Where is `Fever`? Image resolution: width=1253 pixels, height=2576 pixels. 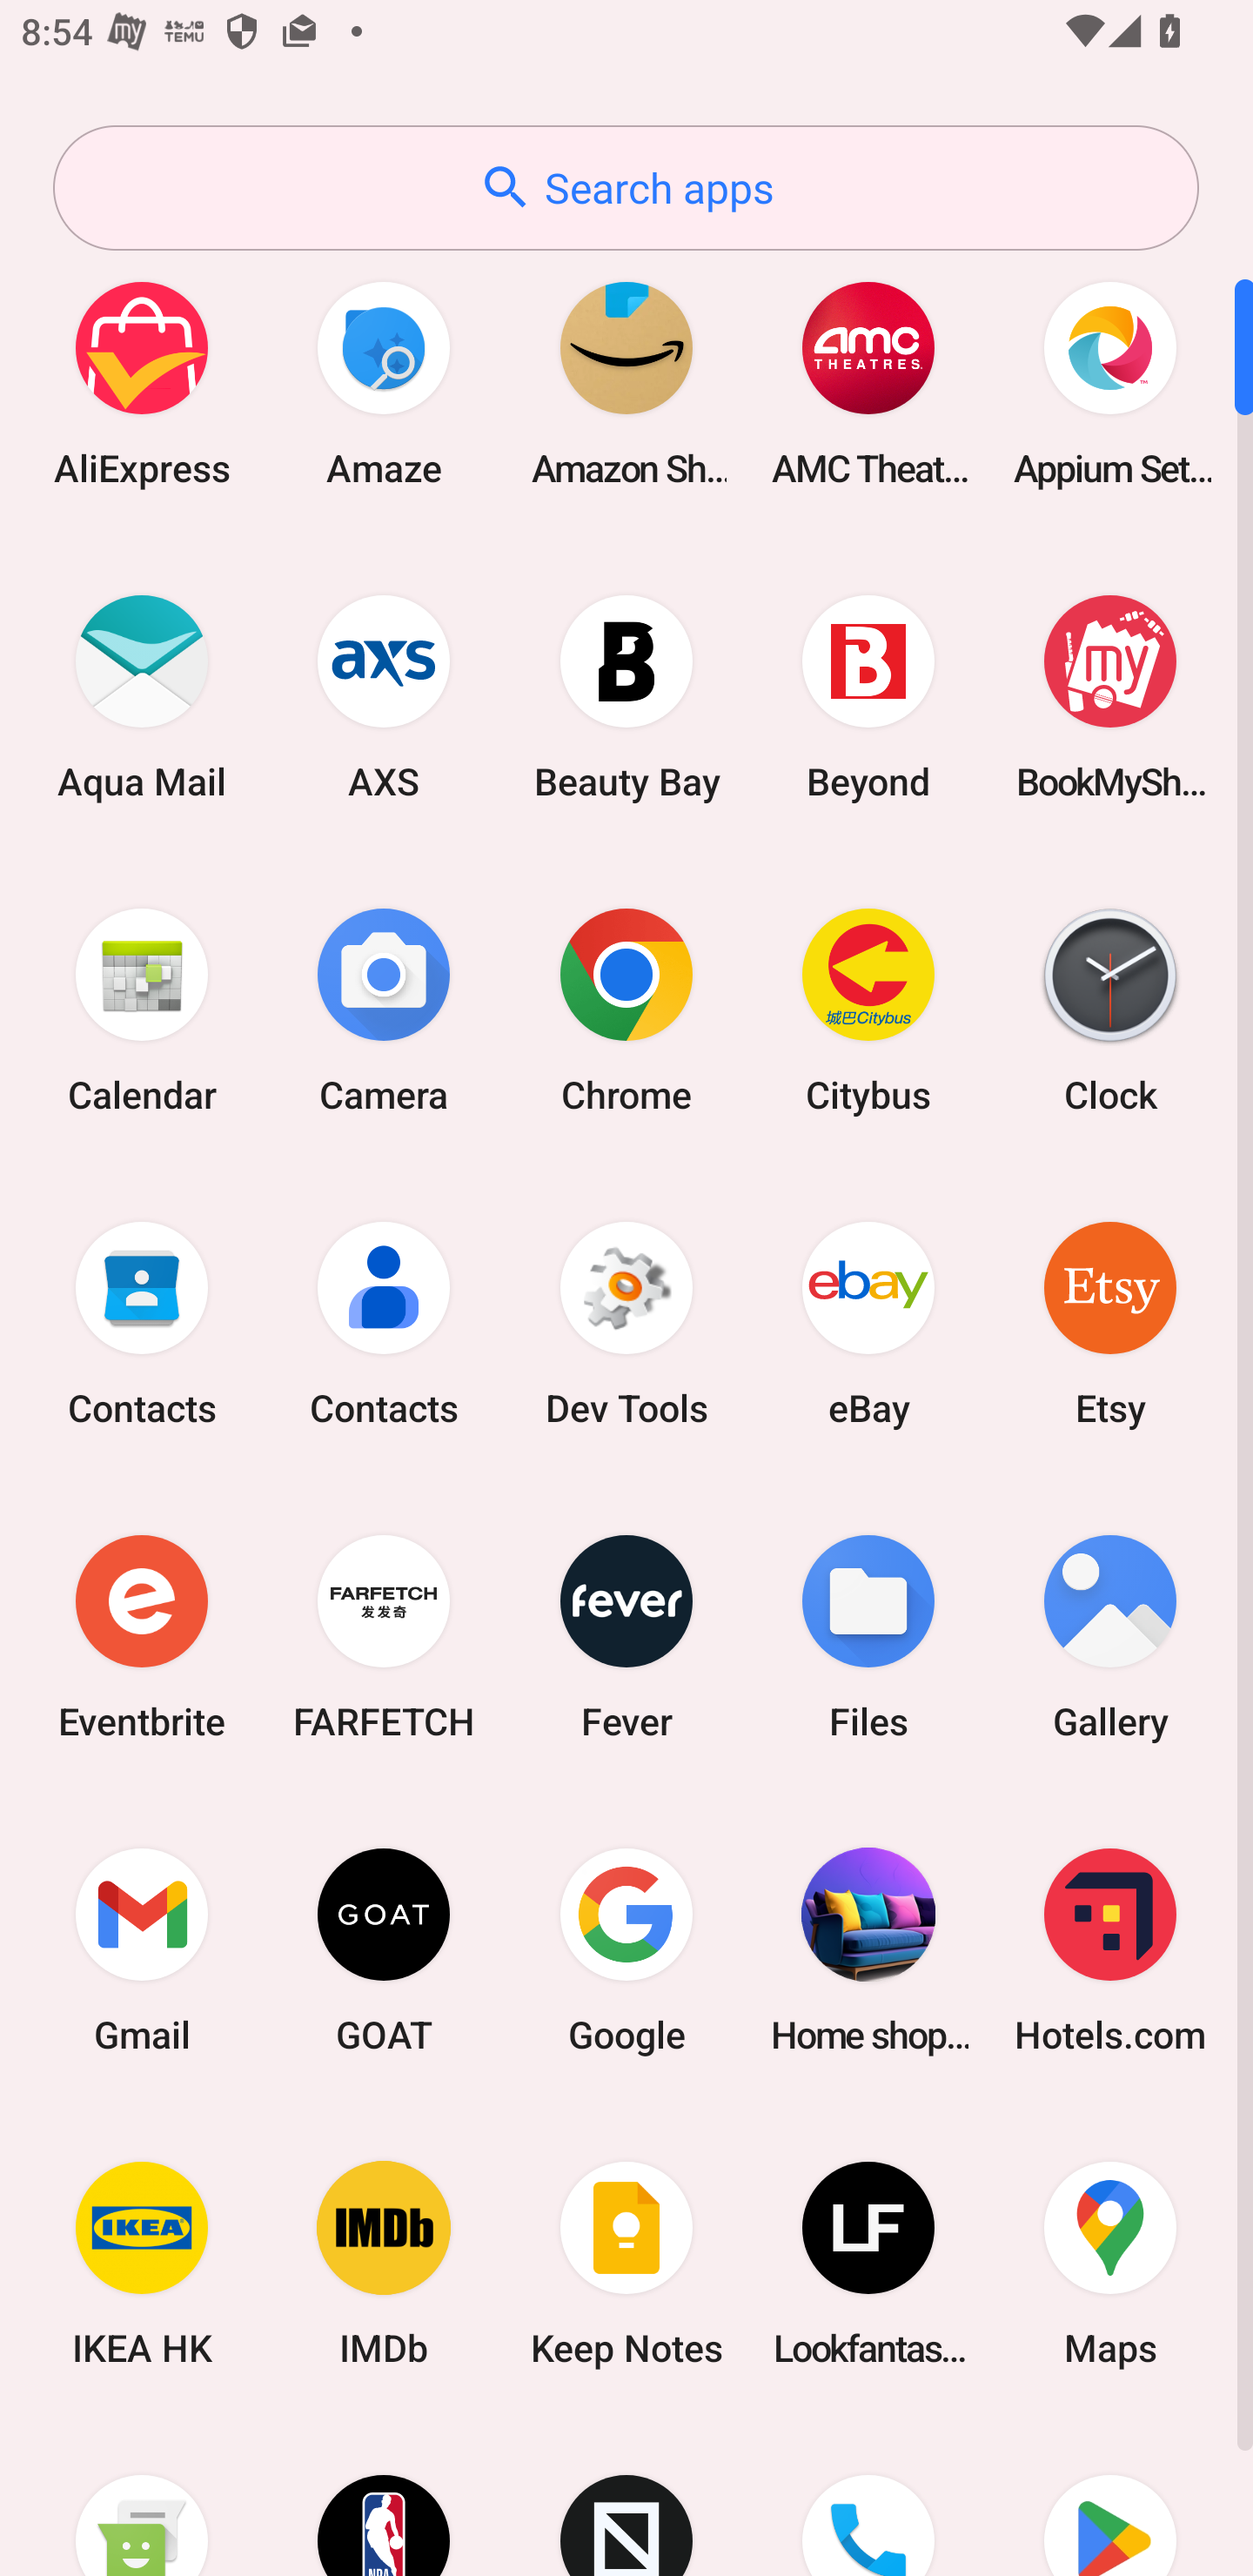
Fever is located at coordinates (626, 1636).